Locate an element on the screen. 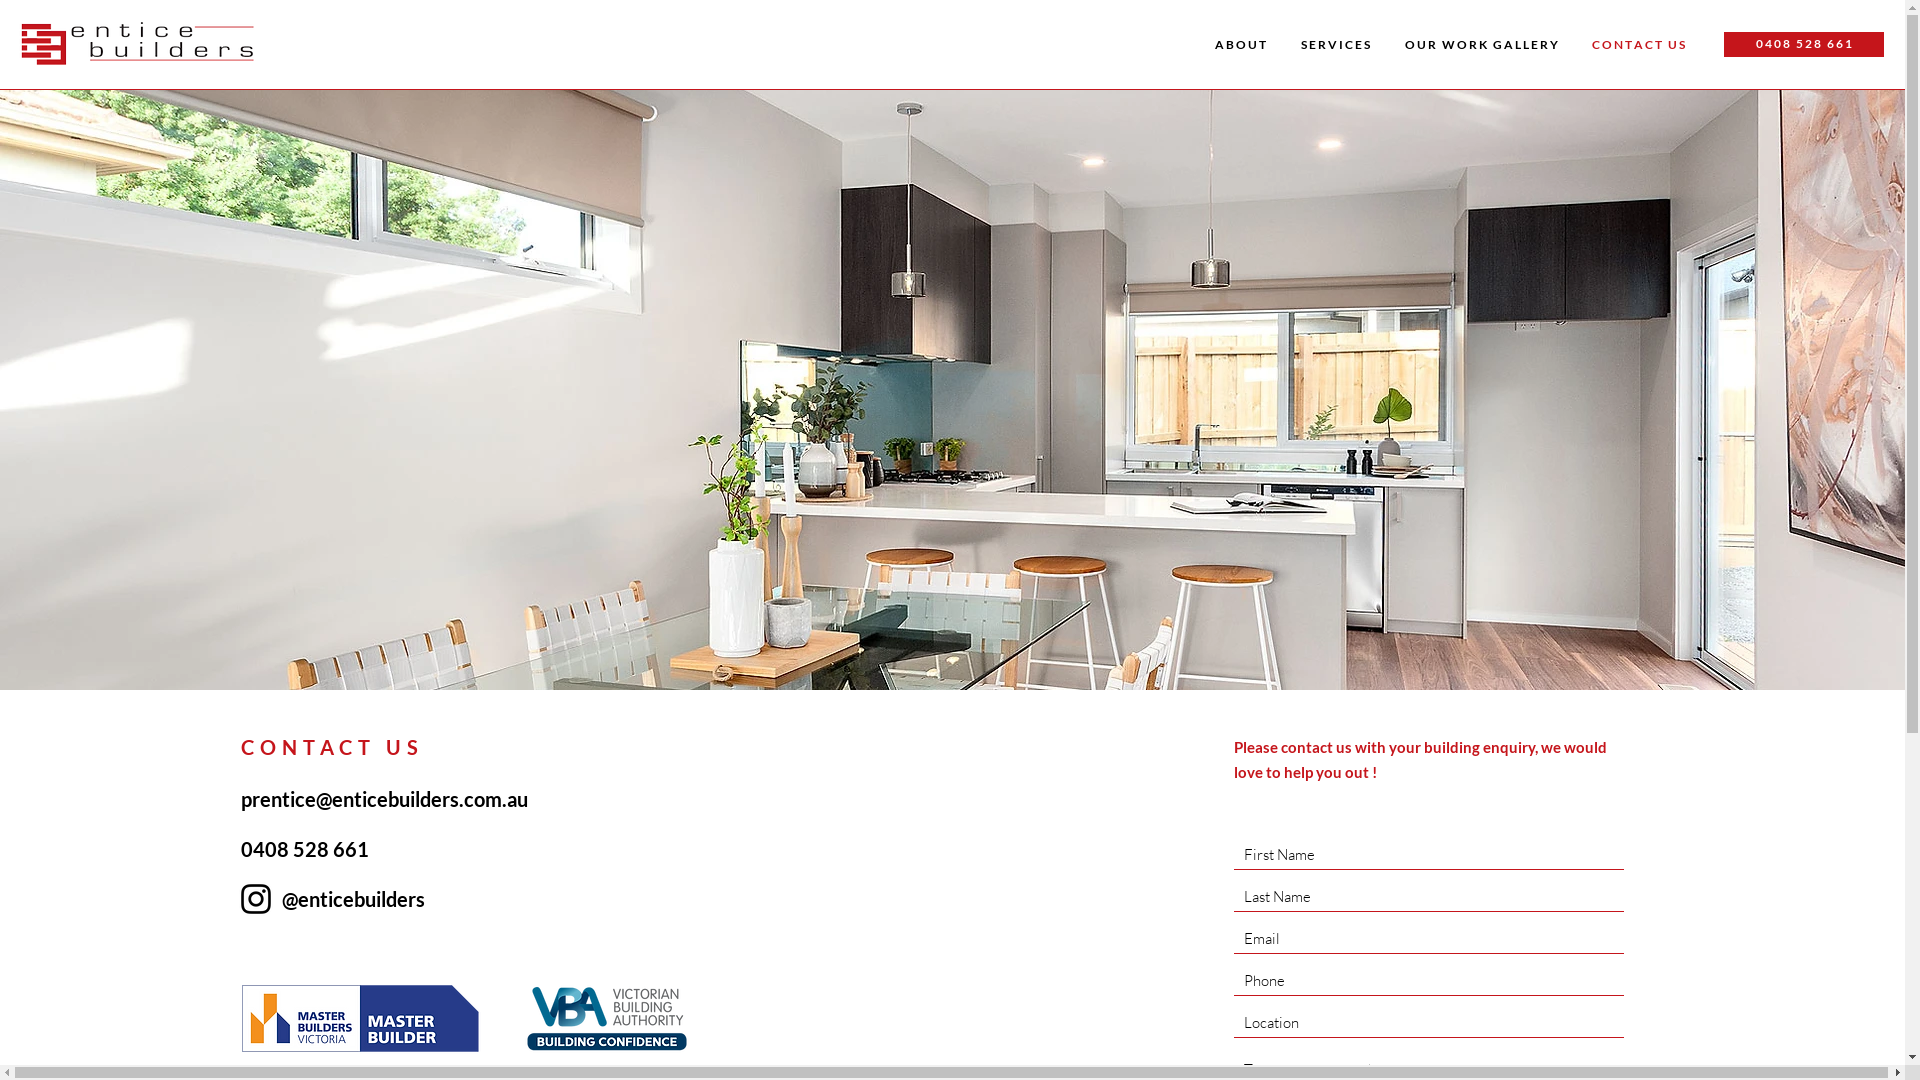 This screenshot has width=1920, height=1080. @enticebuilders is located at coordinates (354, 899).